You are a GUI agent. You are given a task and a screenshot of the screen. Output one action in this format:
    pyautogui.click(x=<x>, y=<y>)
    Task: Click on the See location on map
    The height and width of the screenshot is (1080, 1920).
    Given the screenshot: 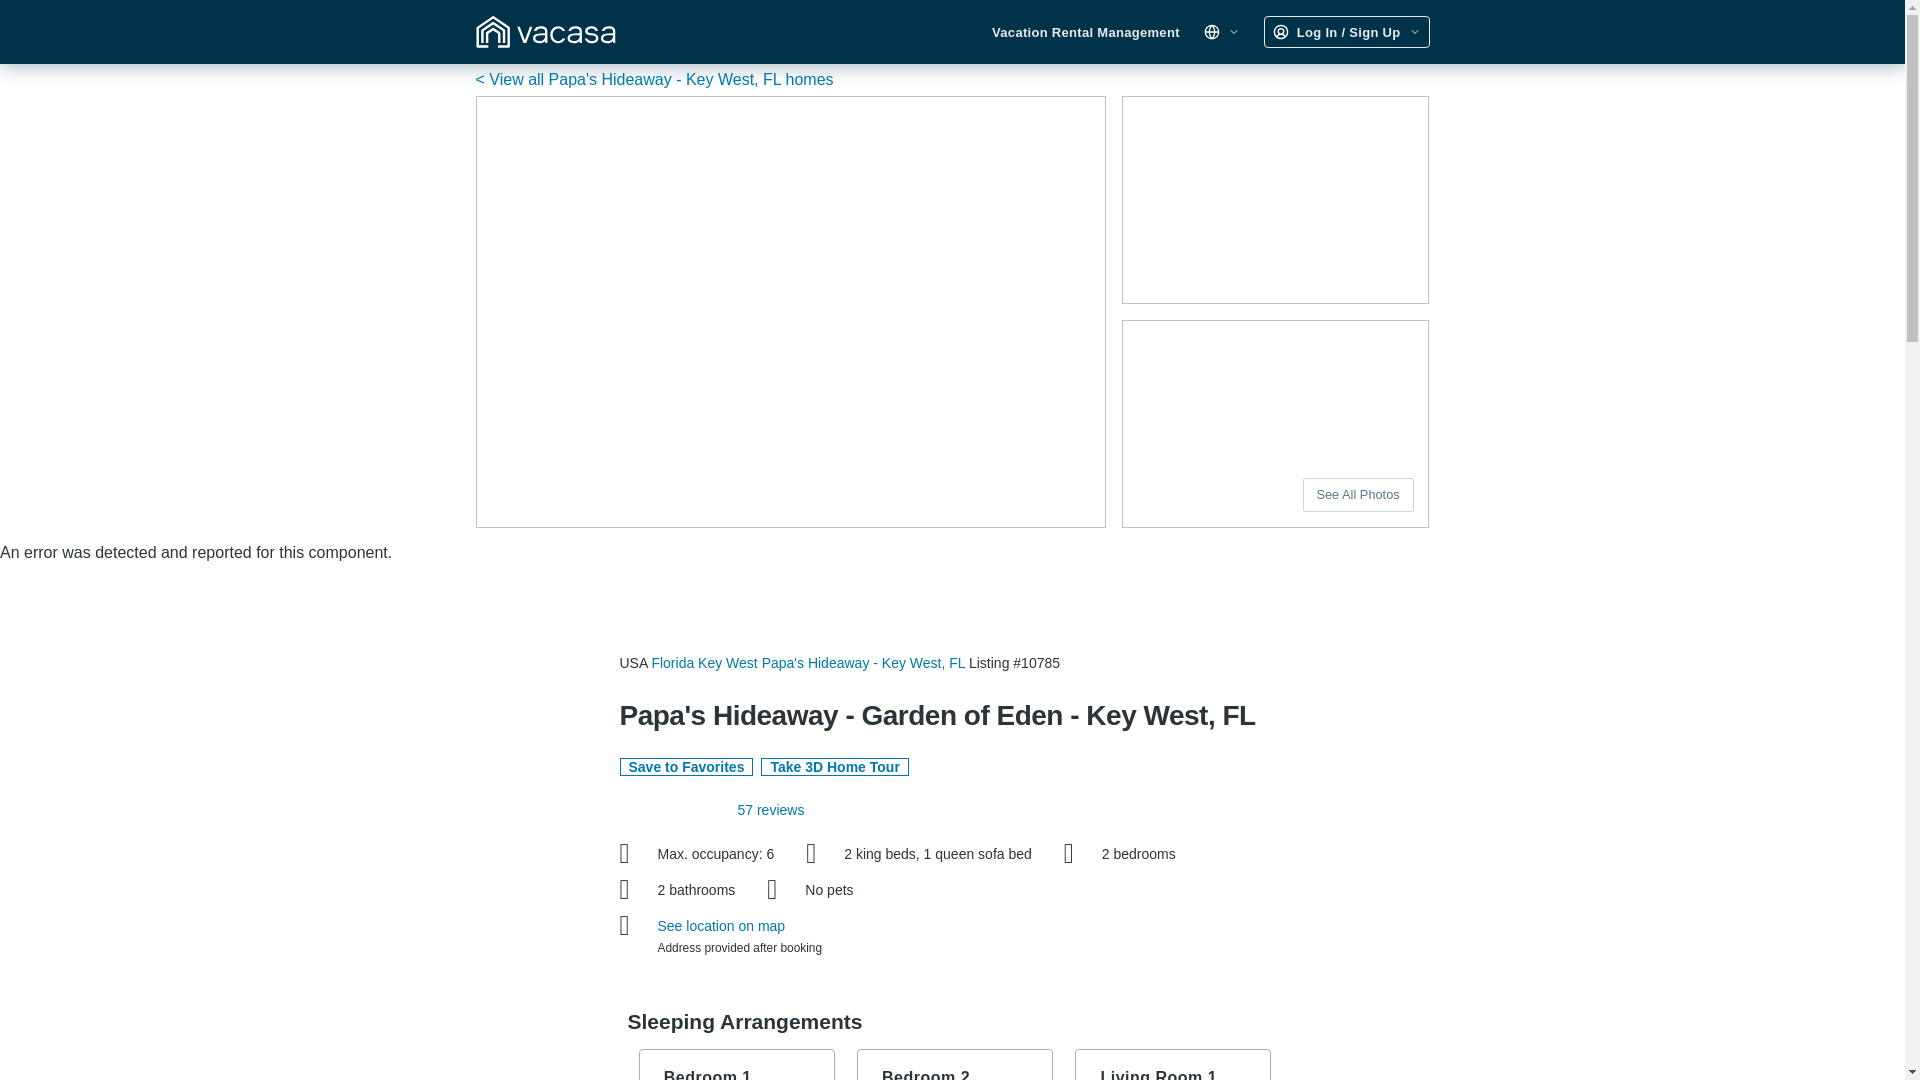 What is the action you would take?
    pyautogui.click(x=722, y=926)
    